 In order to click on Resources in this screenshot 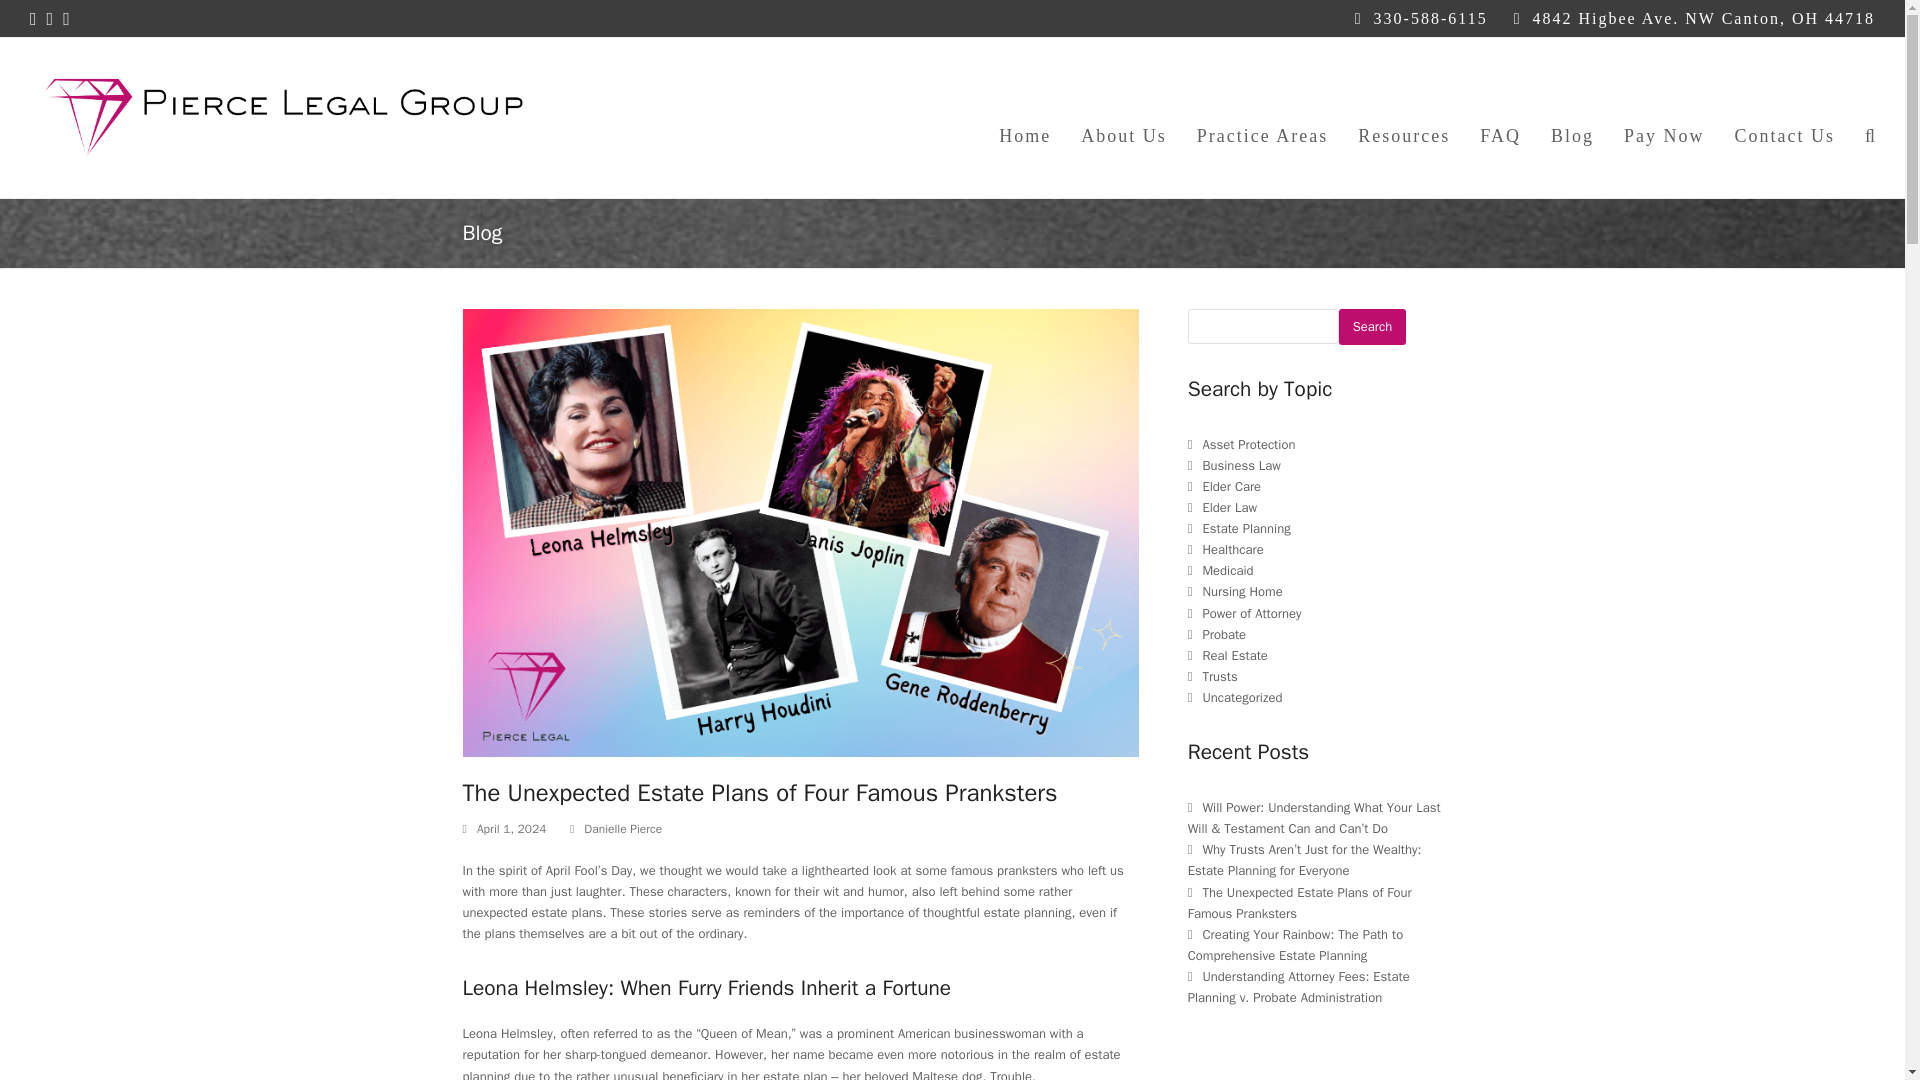, I will do `click(1403, 117)`.